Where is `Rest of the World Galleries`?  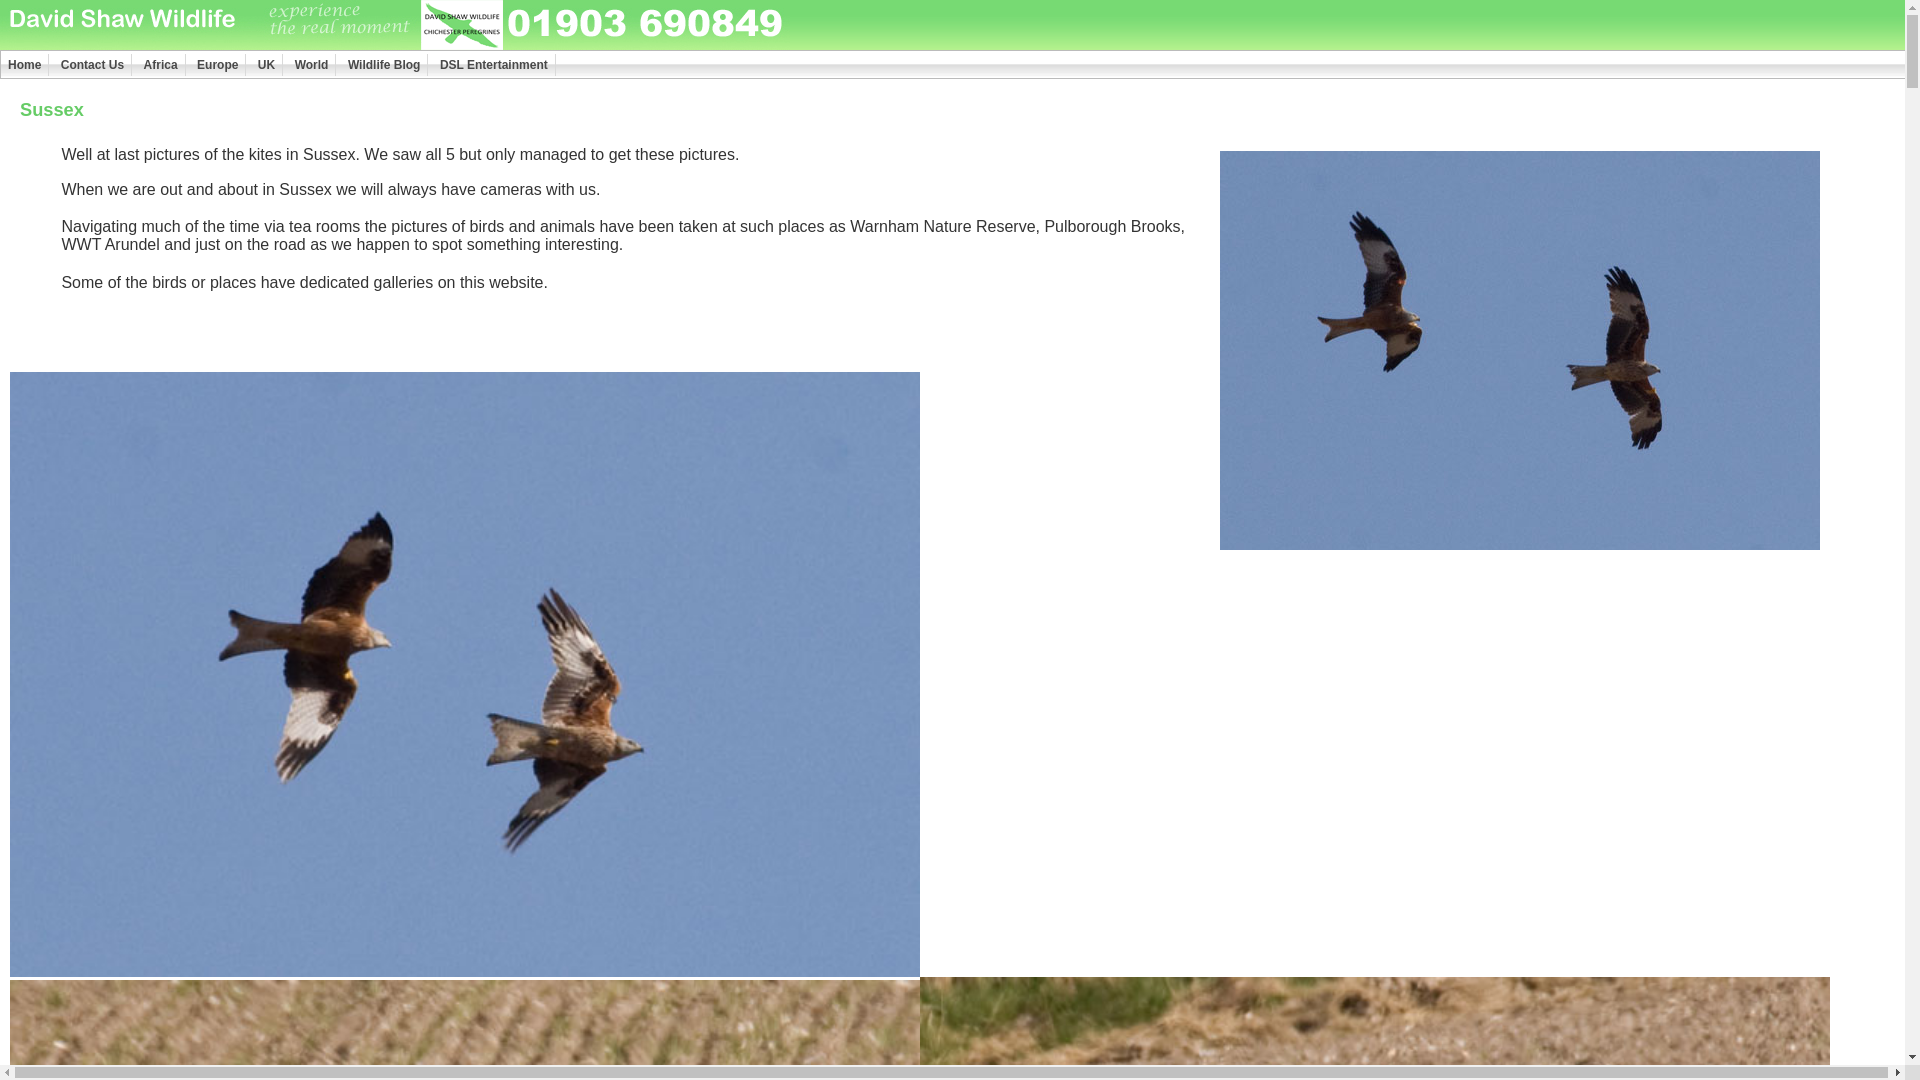
Rest of the World Galleries is located at coordinates (312, 64).